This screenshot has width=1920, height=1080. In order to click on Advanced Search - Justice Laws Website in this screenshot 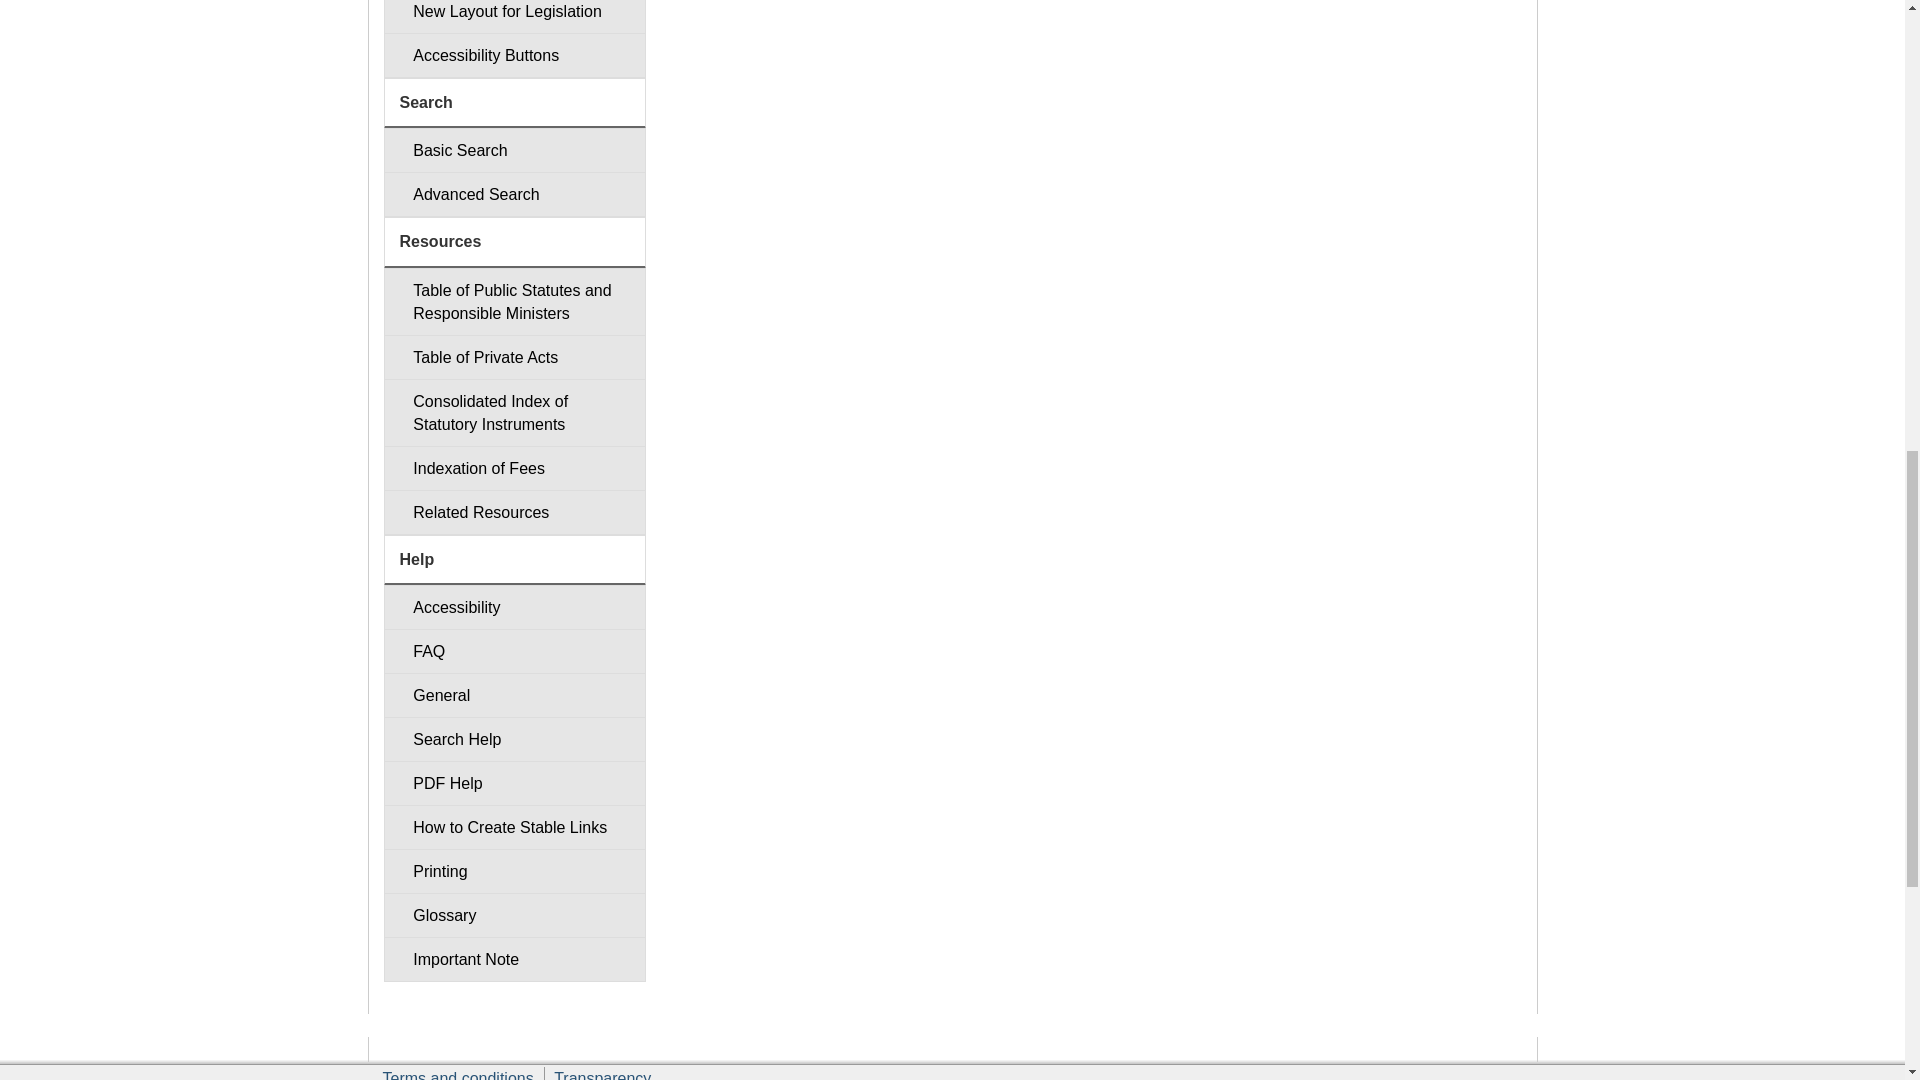, I will do `click(514, 194)`.